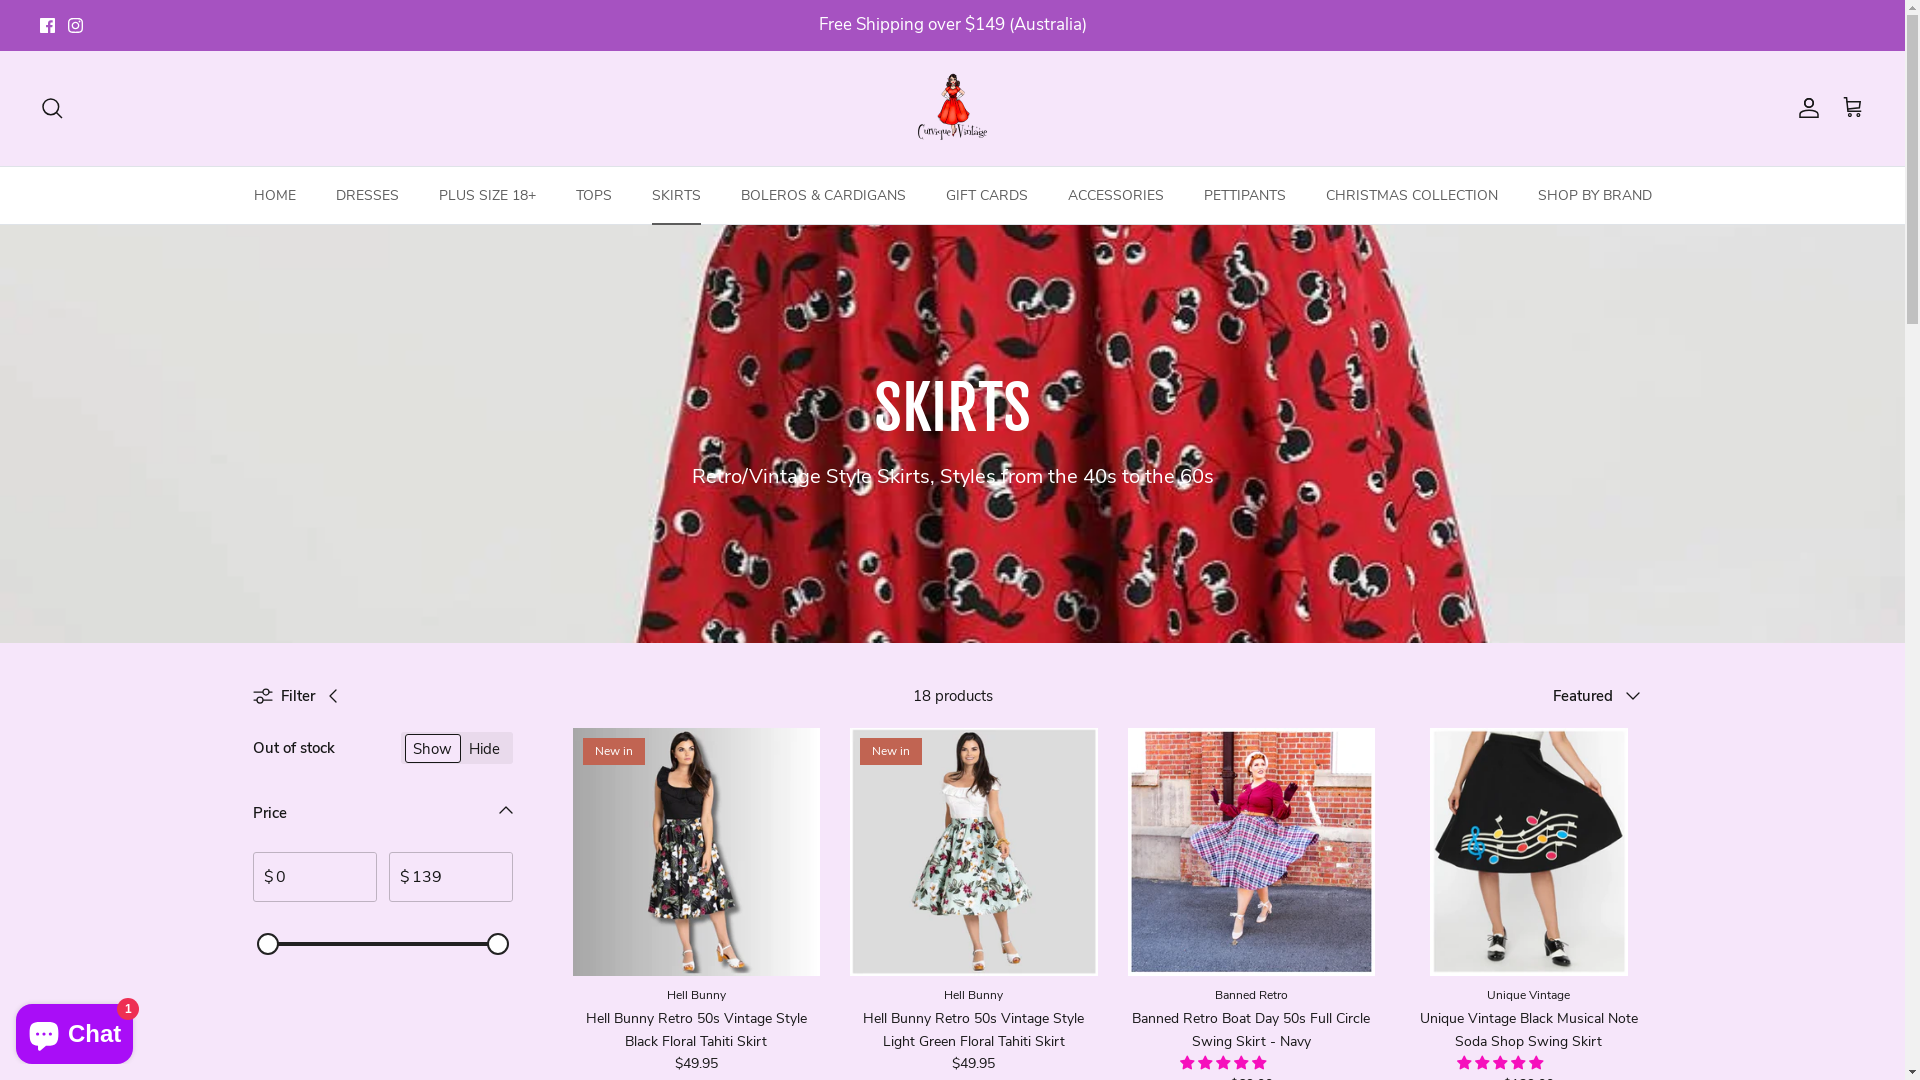 Image resolution: width=1920 pixels, height=1080 pixels. What do you see at coordinates (1805, 108) in the screenshot?
I see `Account` at bounding box center [1805, 108].